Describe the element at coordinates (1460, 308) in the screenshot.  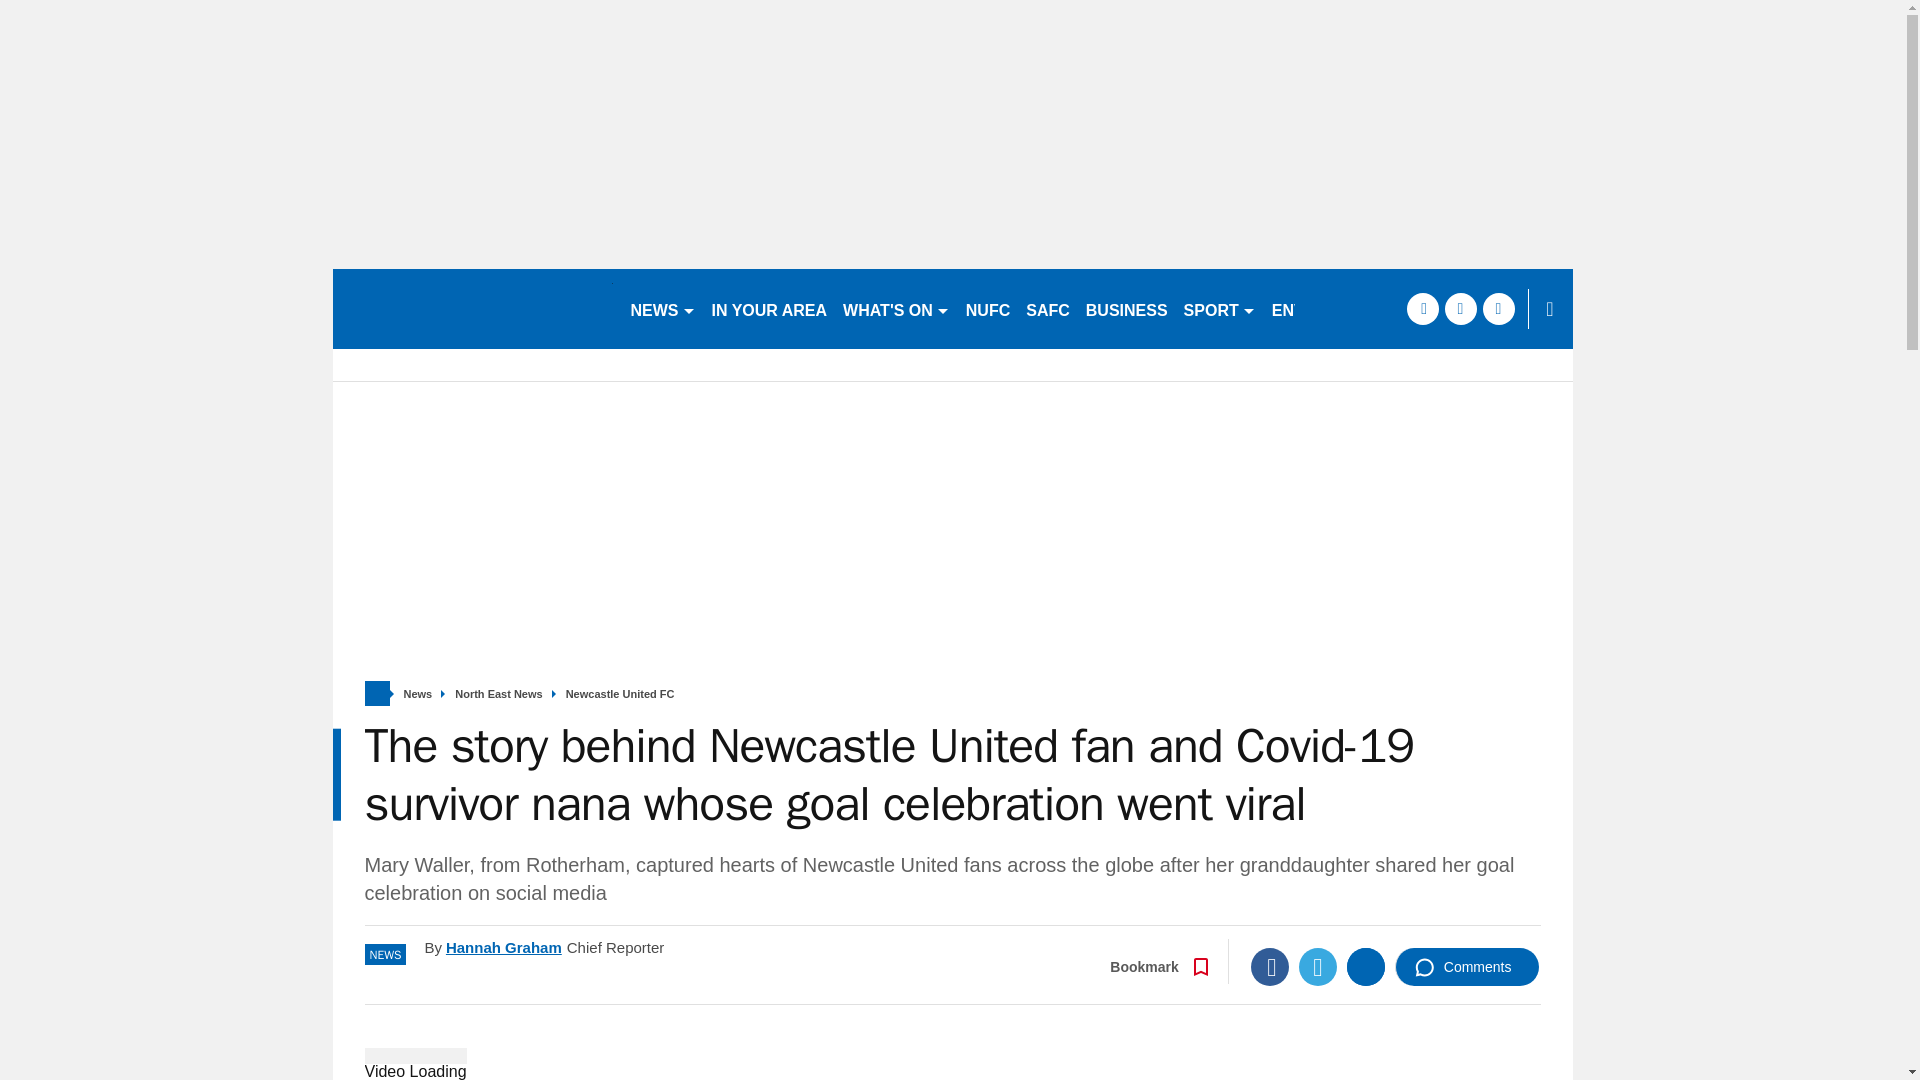
I see `twitter` at that location.